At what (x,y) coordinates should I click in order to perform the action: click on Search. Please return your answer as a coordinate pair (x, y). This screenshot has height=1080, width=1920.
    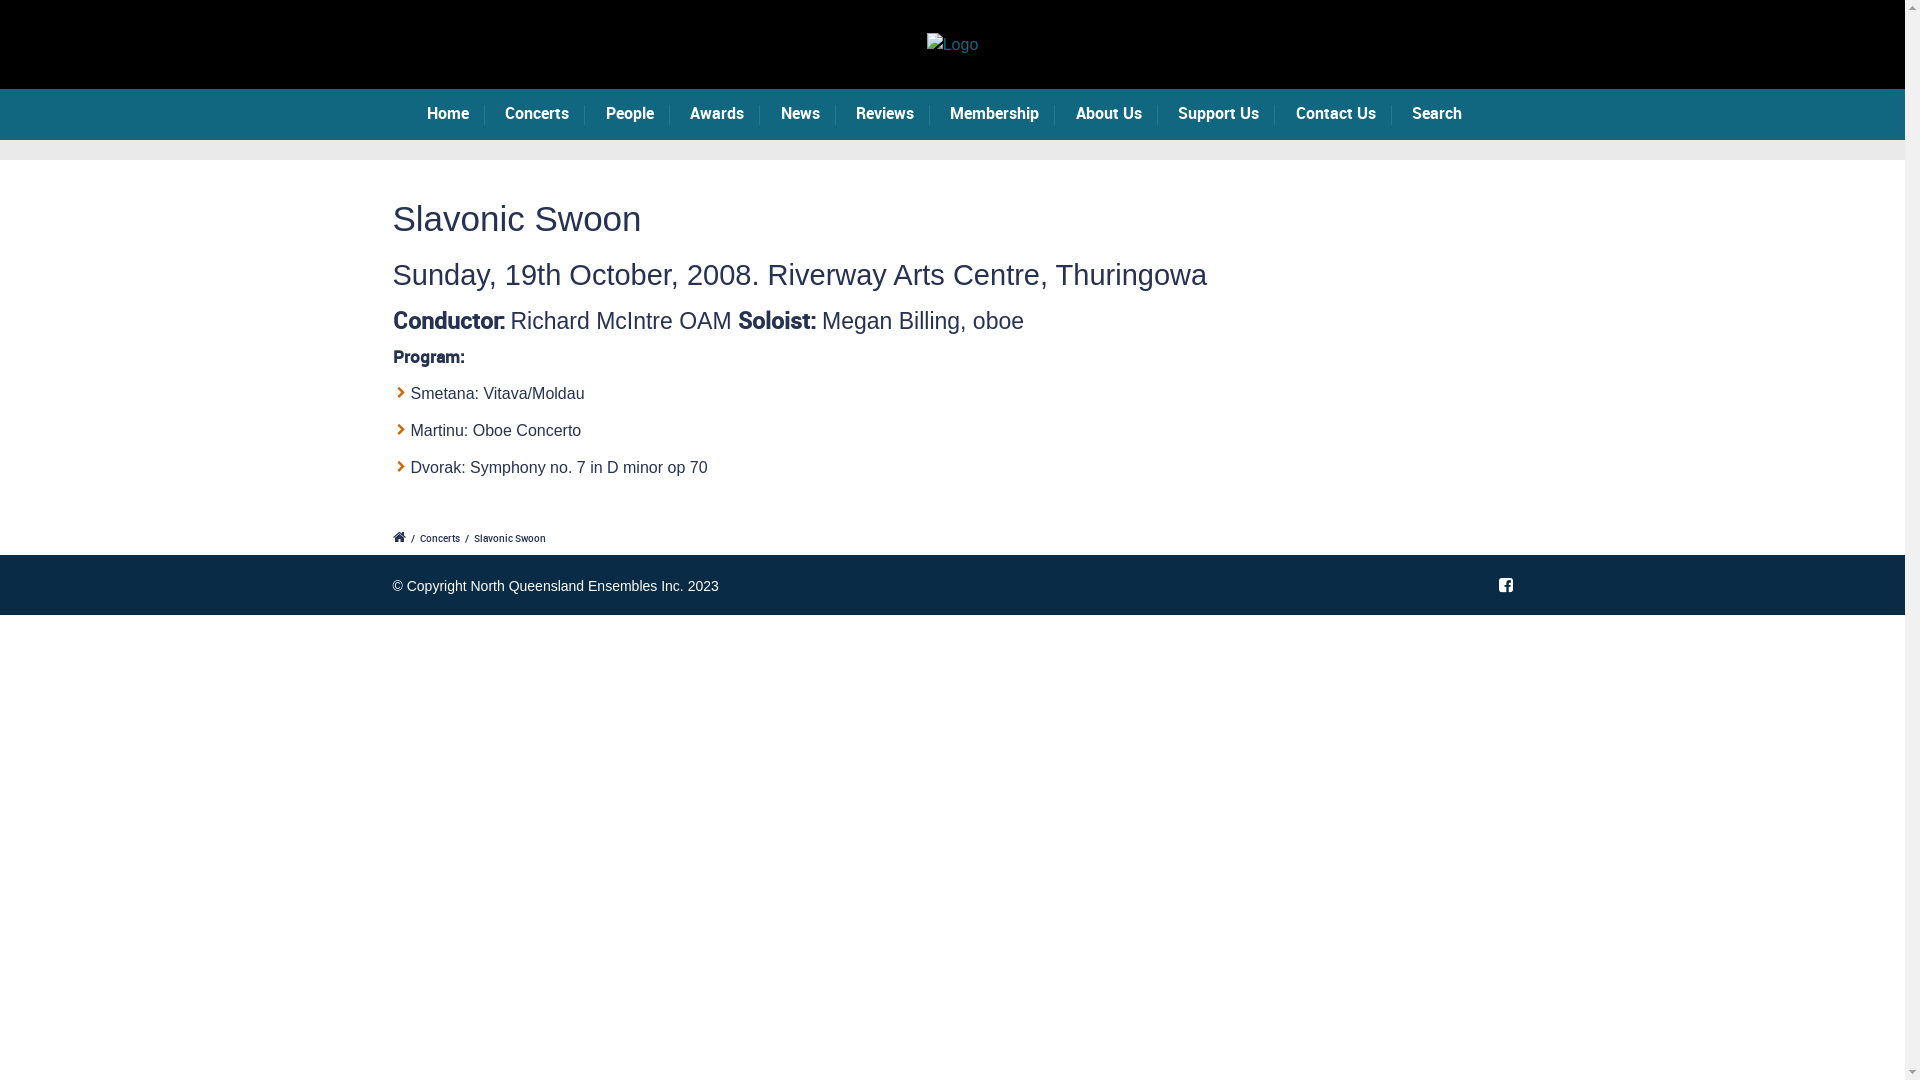
    Looking at the image, I should click on (1445, 114).